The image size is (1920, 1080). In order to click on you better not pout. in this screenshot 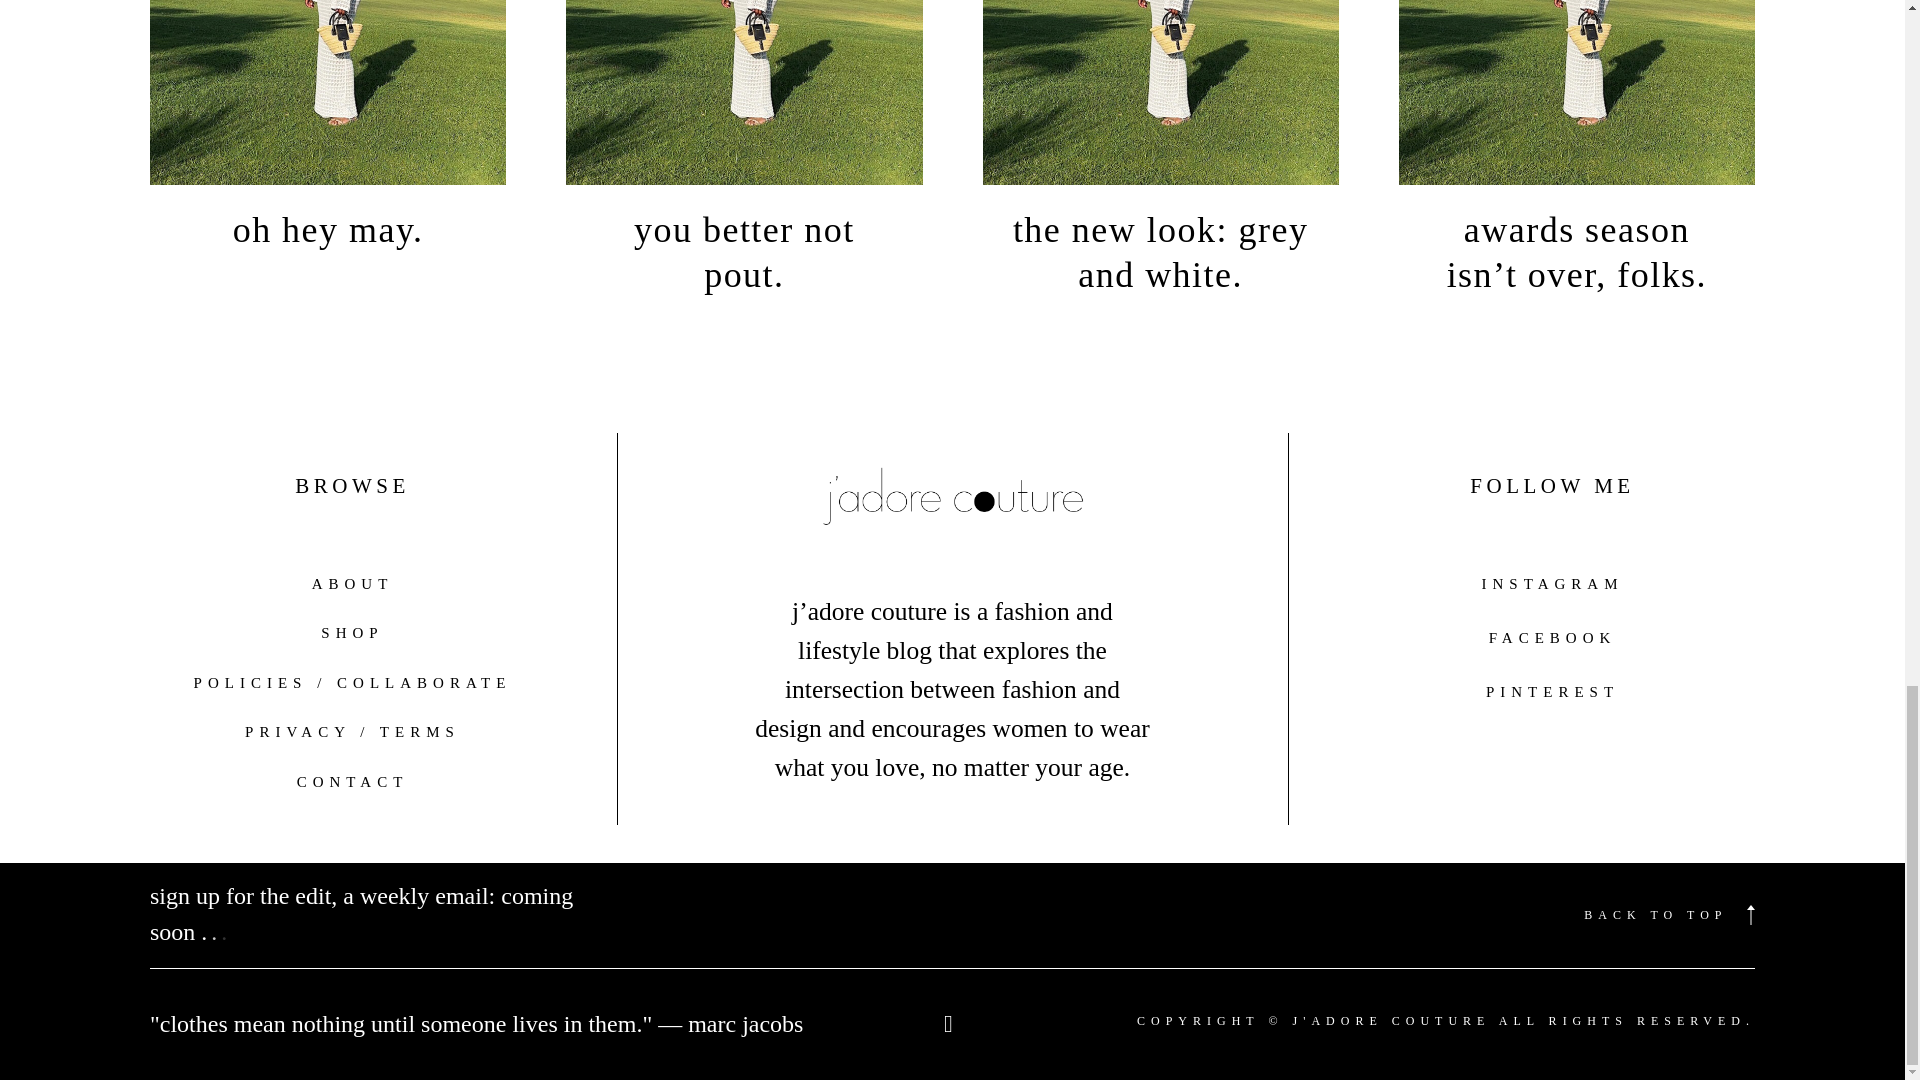, I will do `click(744, 160)`.